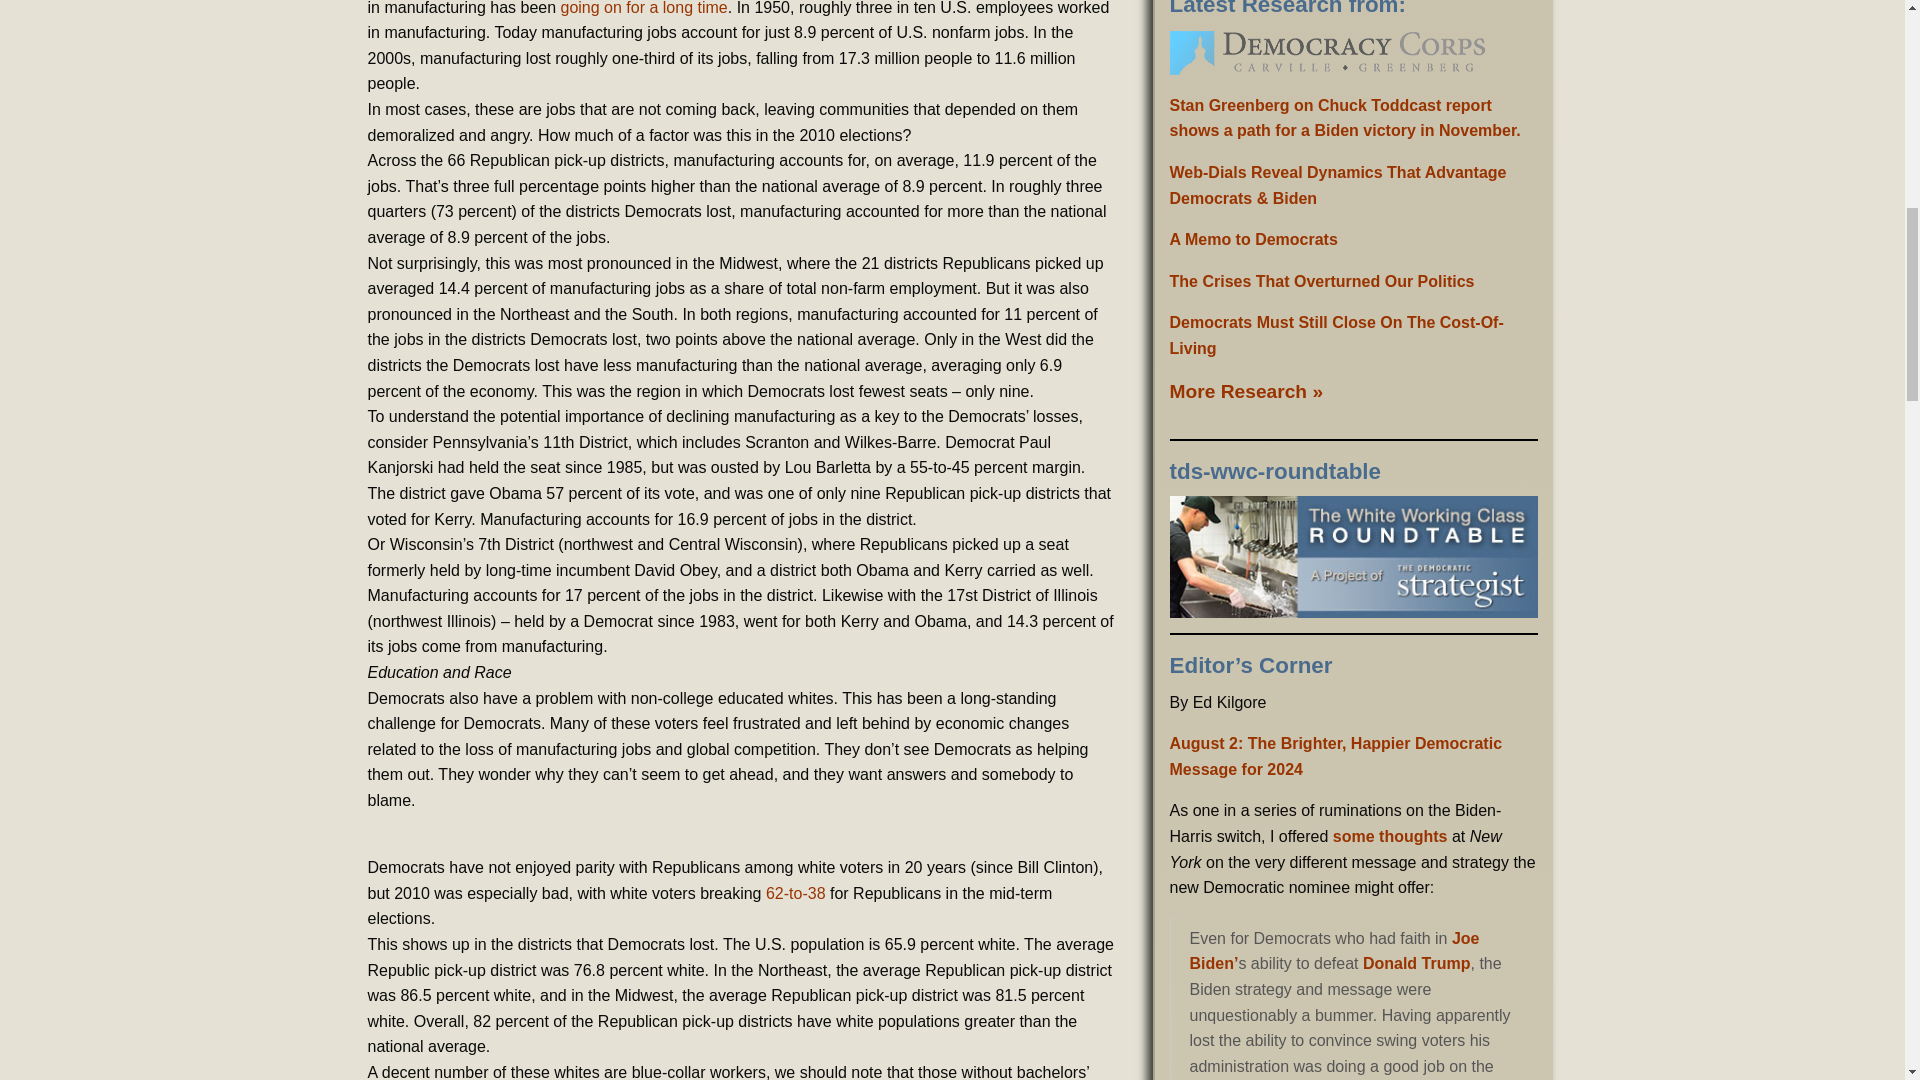 The height and width of the screenshot is (1080, 1920). Describe the element at coordinates (1336, 756) in the screenshot. I see `August 2: The Brighter, Happier Democratic Message for 2024` at that location.